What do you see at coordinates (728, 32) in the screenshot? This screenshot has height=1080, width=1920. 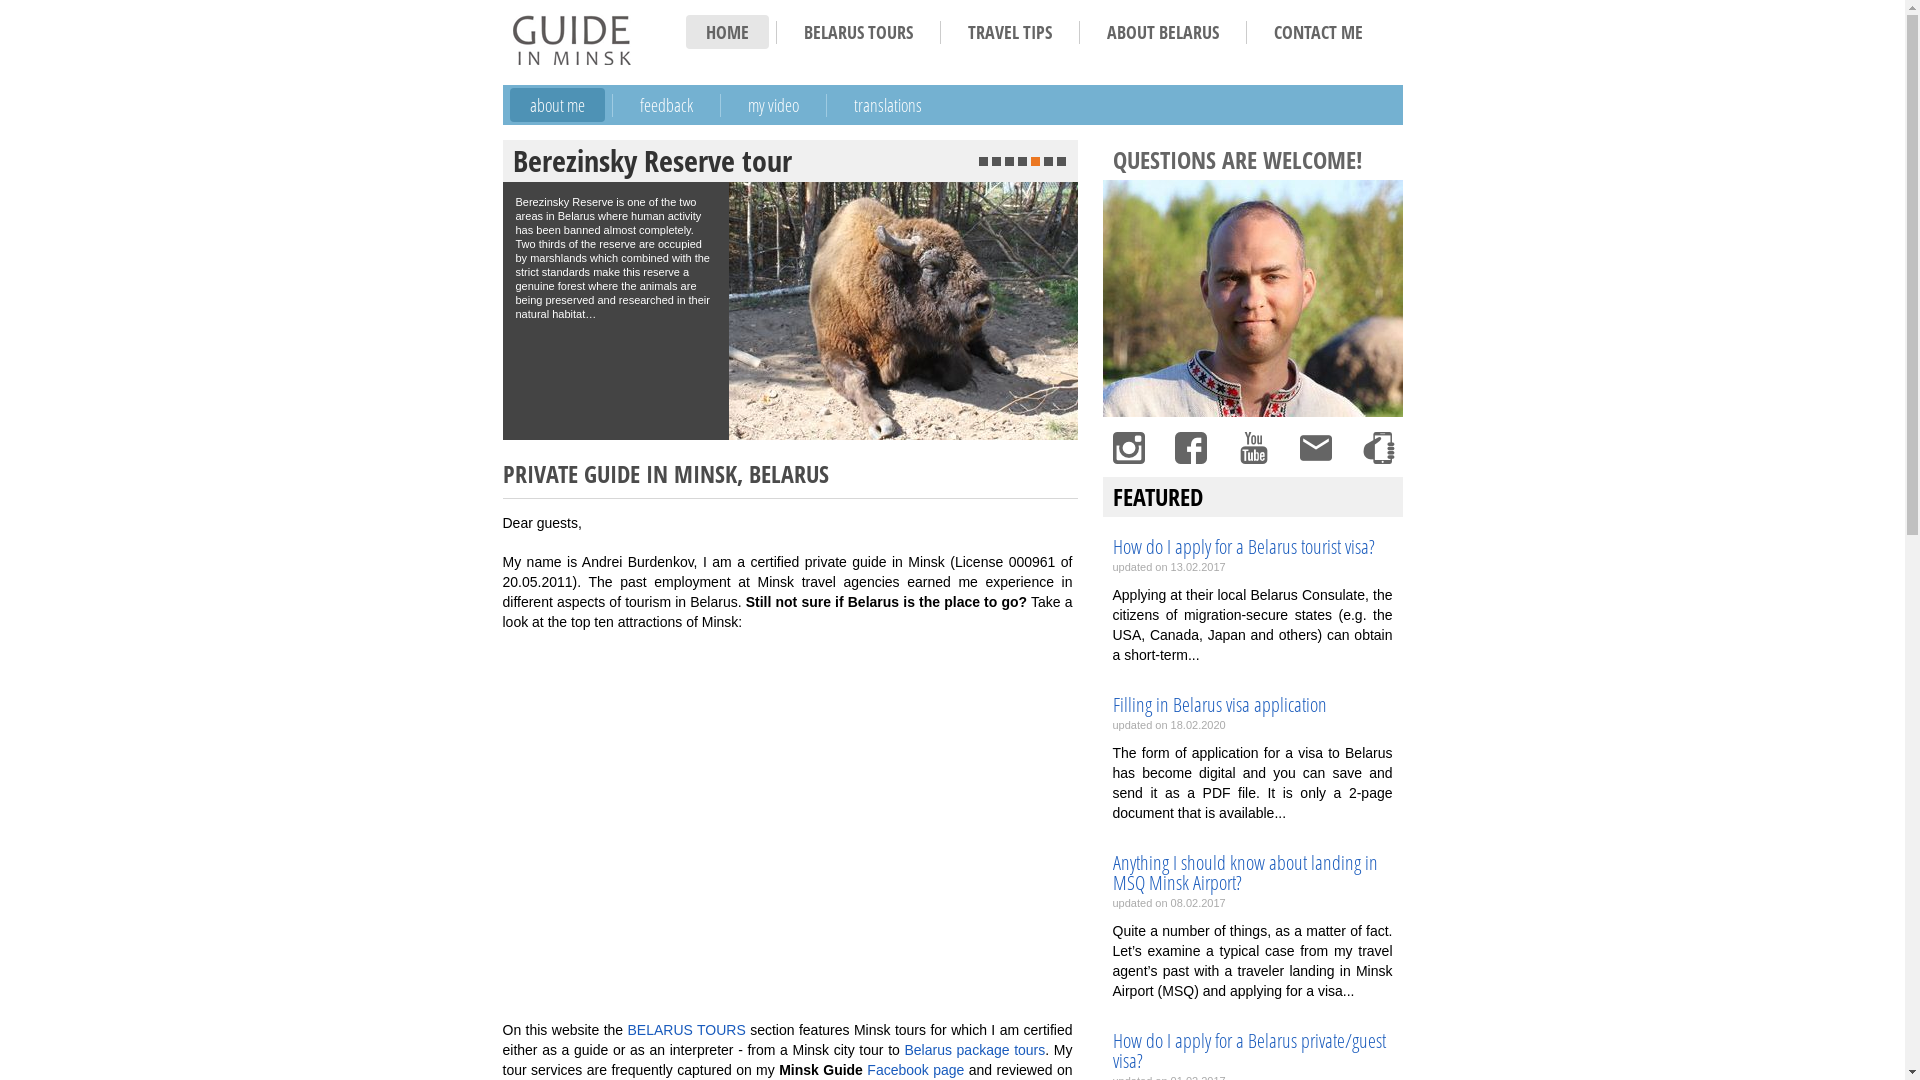 I see `HOME` at bounding box center [728, 32].